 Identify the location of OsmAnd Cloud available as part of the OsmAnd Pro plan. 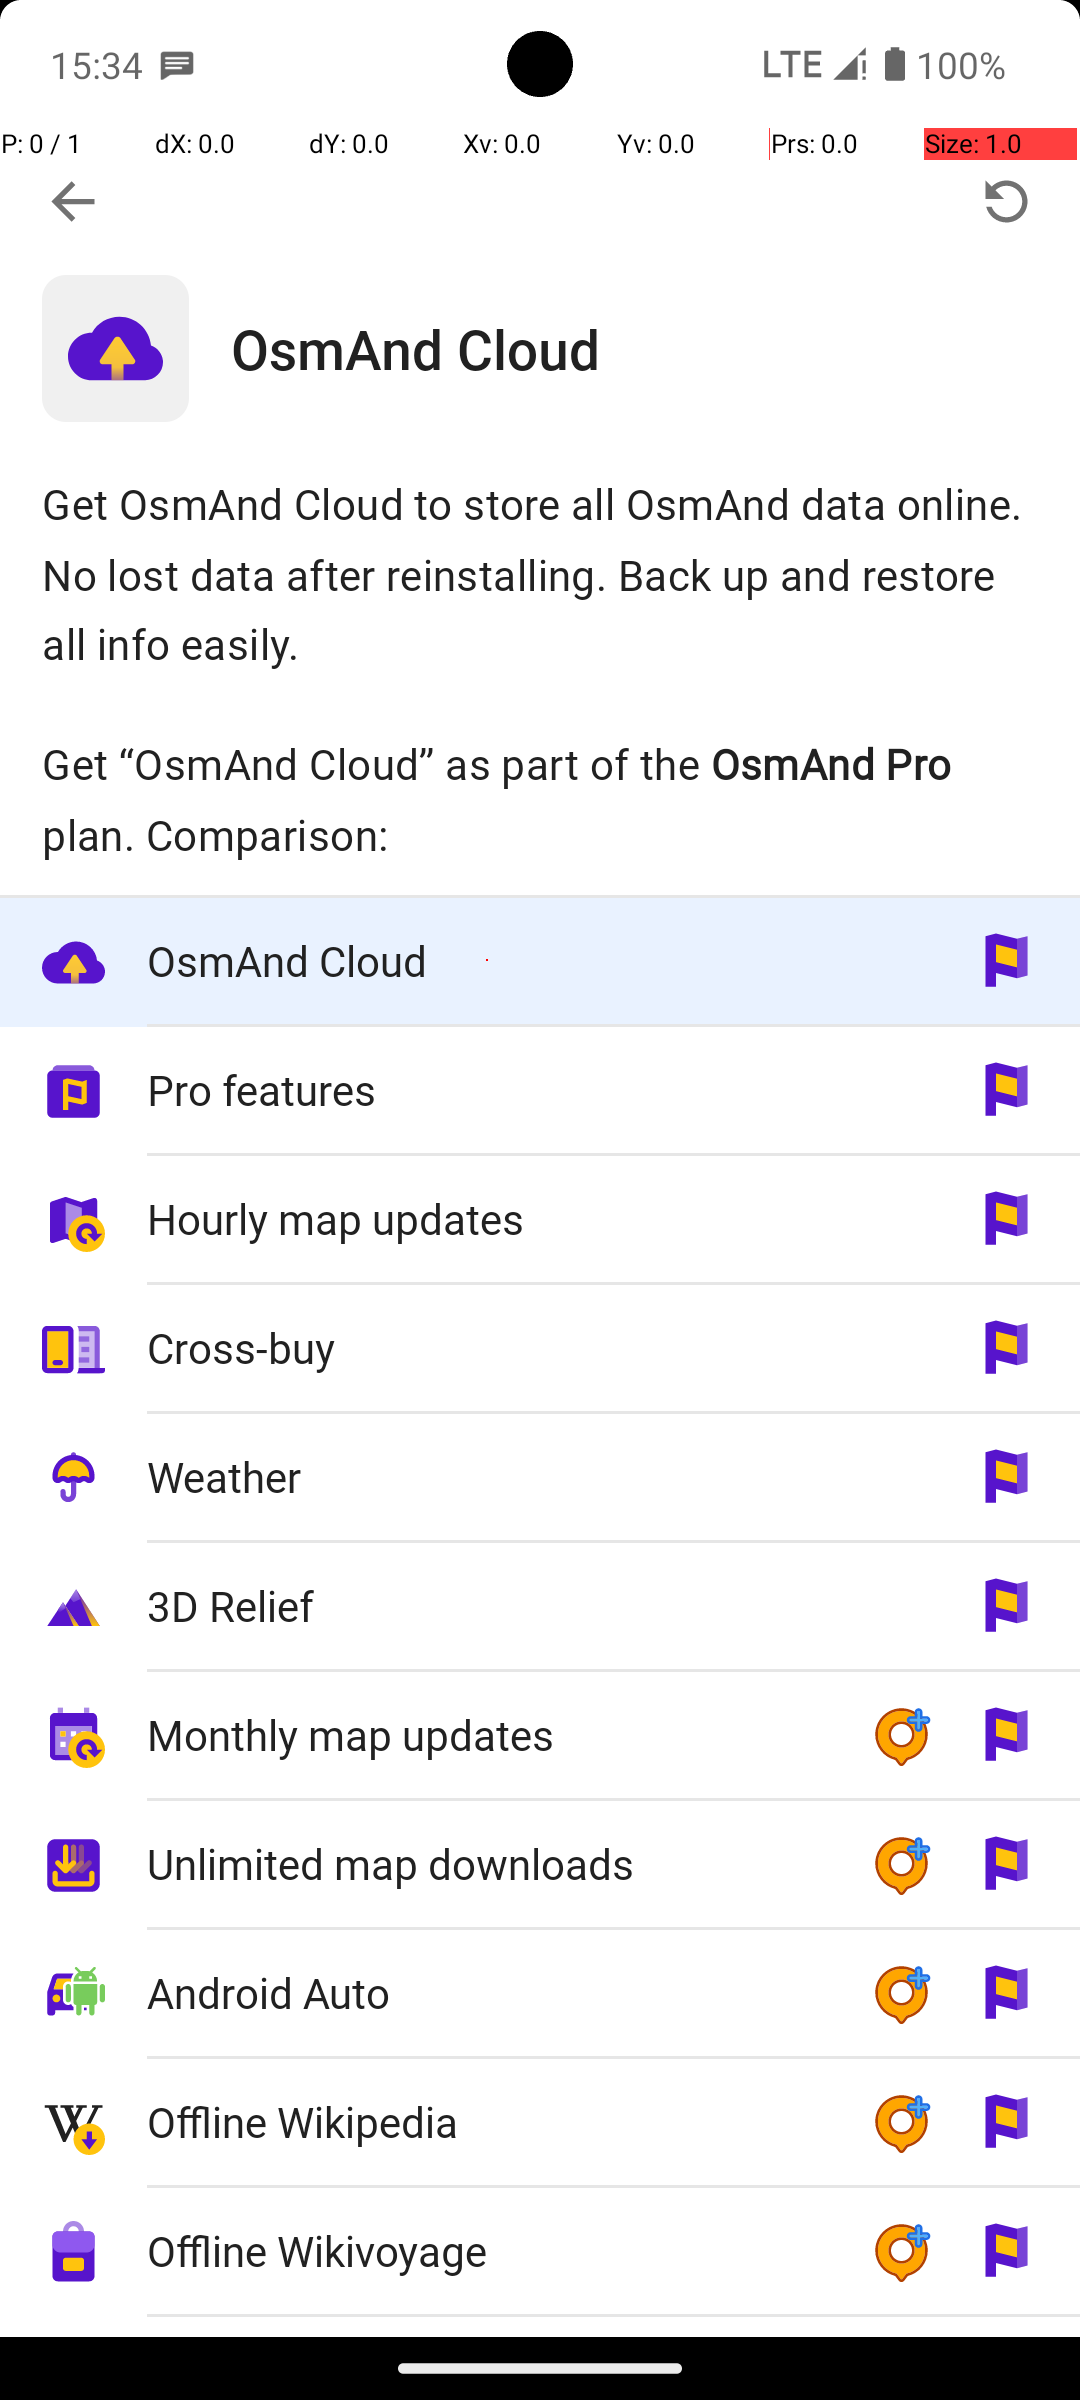
(540, 962).